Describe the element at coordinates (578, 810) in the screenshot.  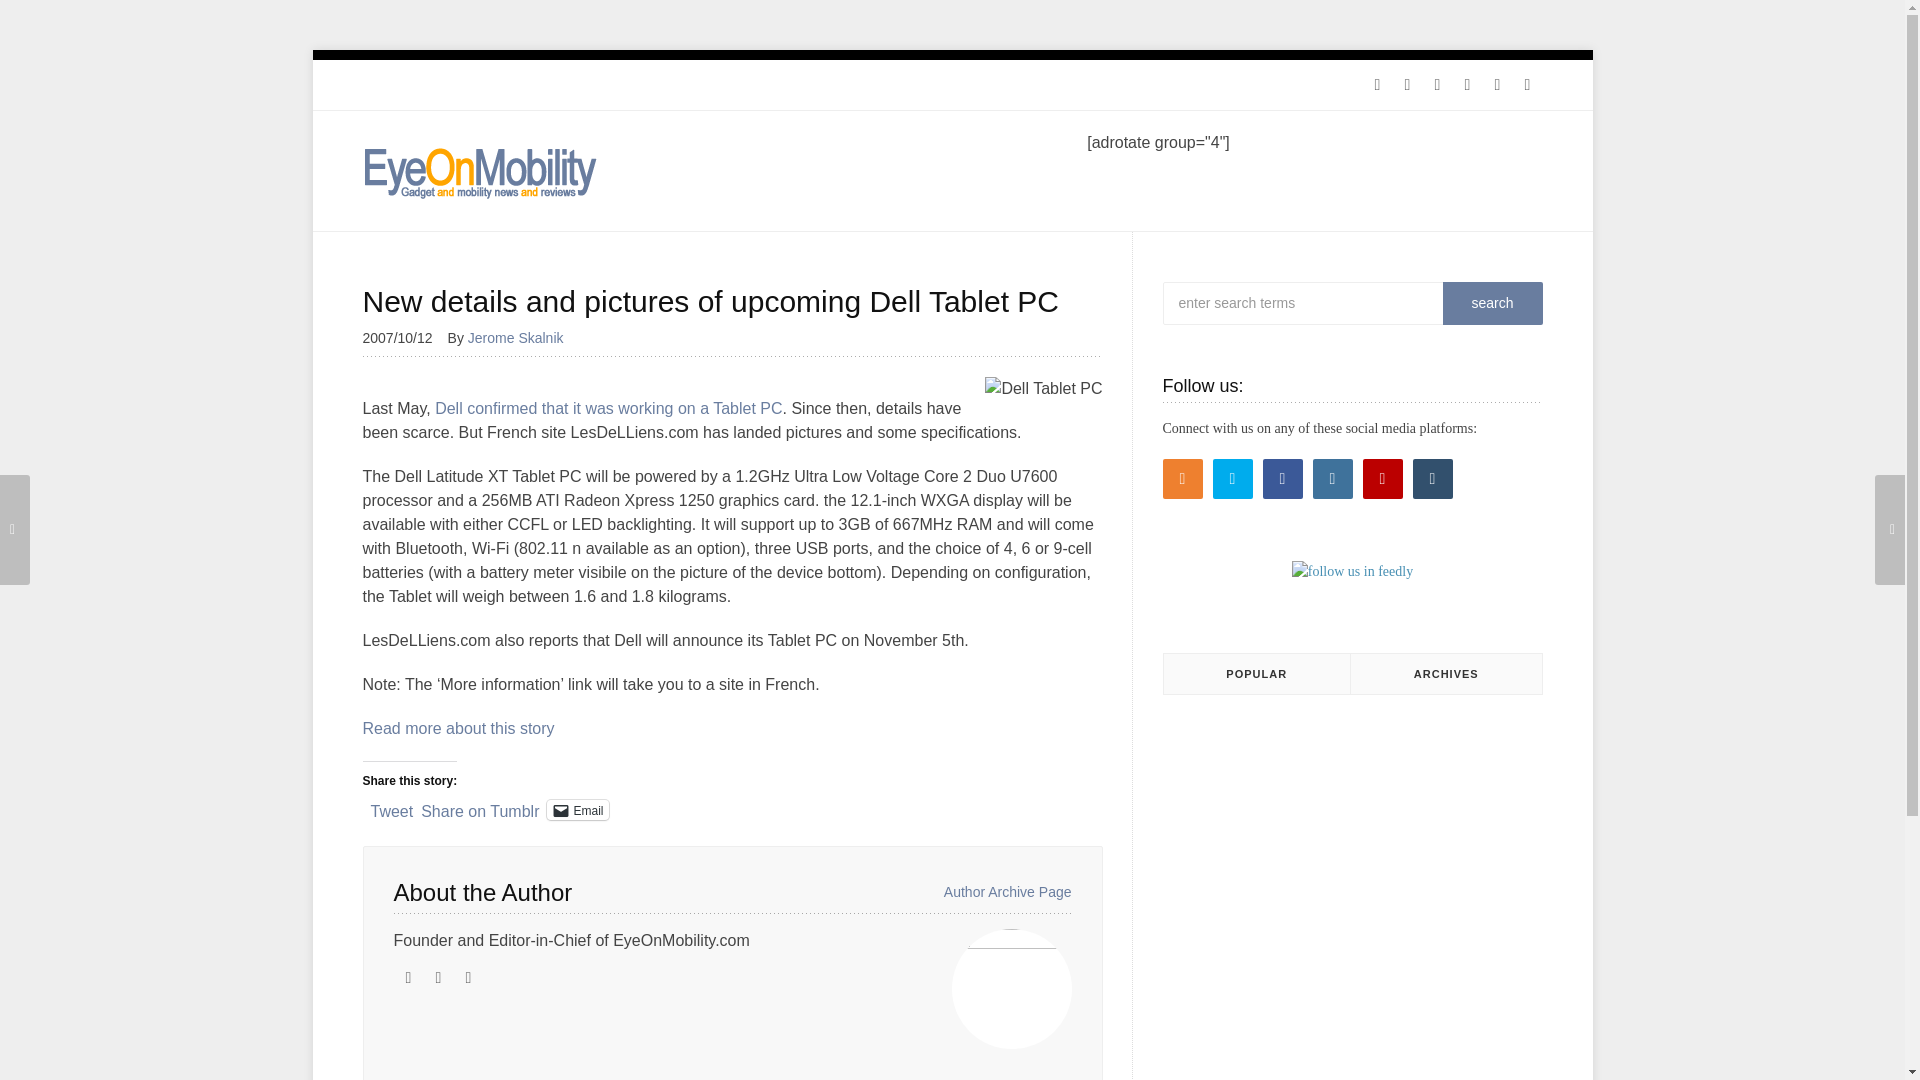
I see `Click to email a link to a friend` at that location.